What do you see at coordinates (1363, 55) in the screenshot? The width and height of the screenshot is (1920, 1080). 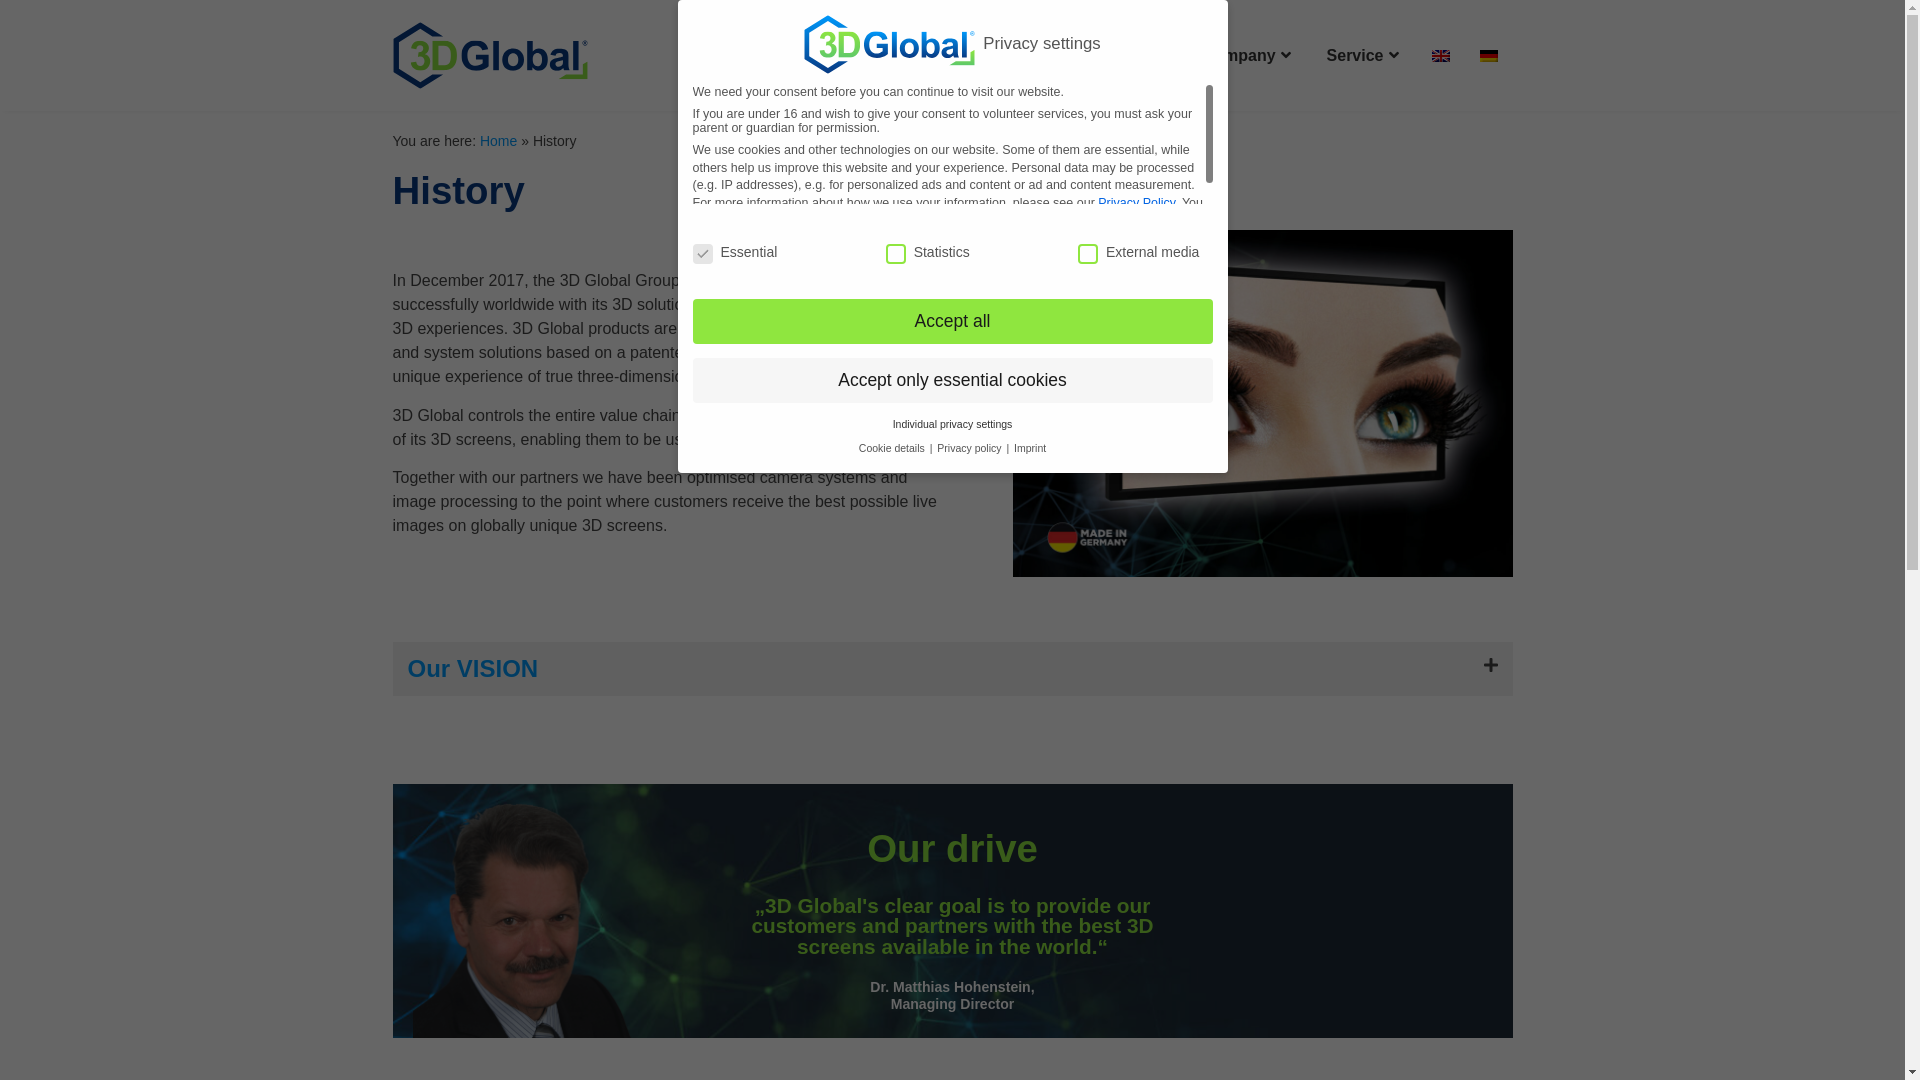 I see `Service` at bounding box center [1363, 55].